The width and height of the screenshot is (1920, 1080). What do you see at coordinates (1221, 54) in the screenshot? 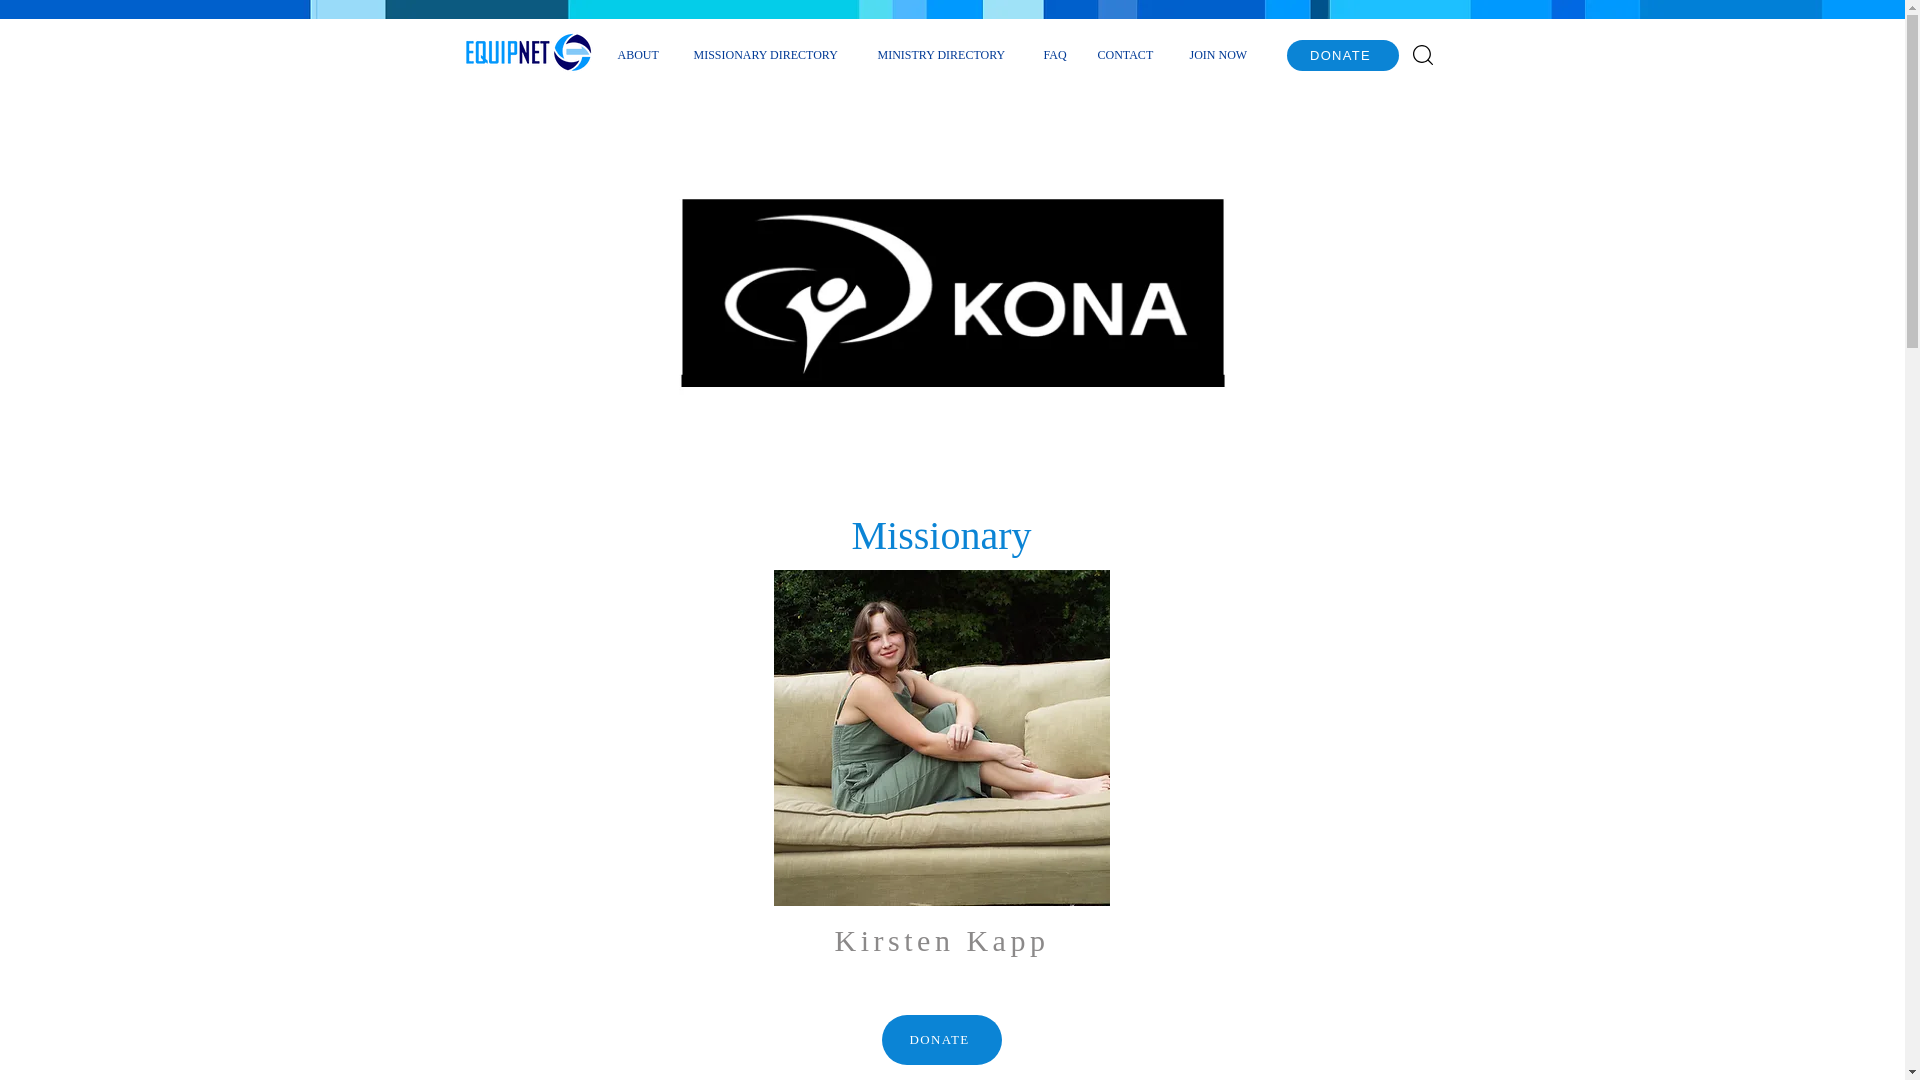
I see `JOIN NOW` at bounding box center [1221, 54].